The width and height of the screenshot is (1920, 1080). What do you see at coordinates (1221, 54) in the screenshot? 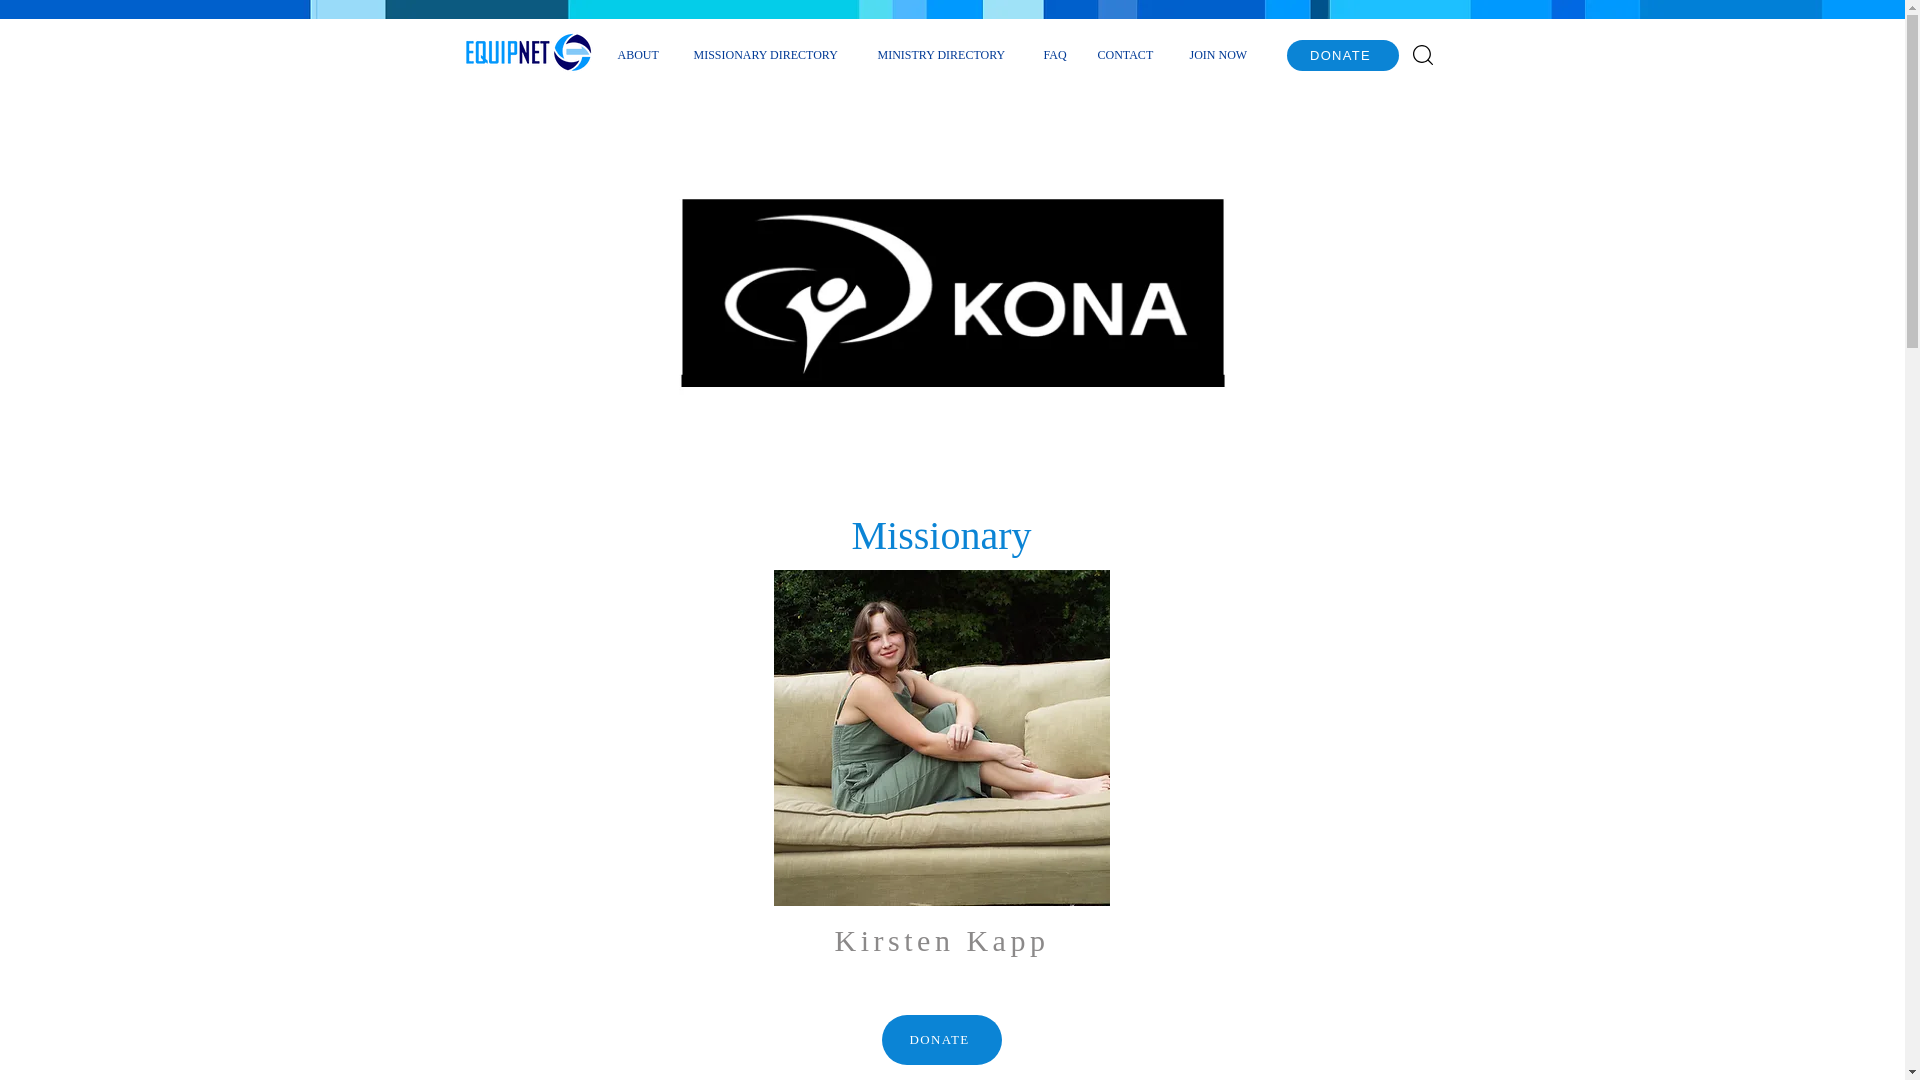
I see `JOIN NOW` at bounding box center [1221, 54].